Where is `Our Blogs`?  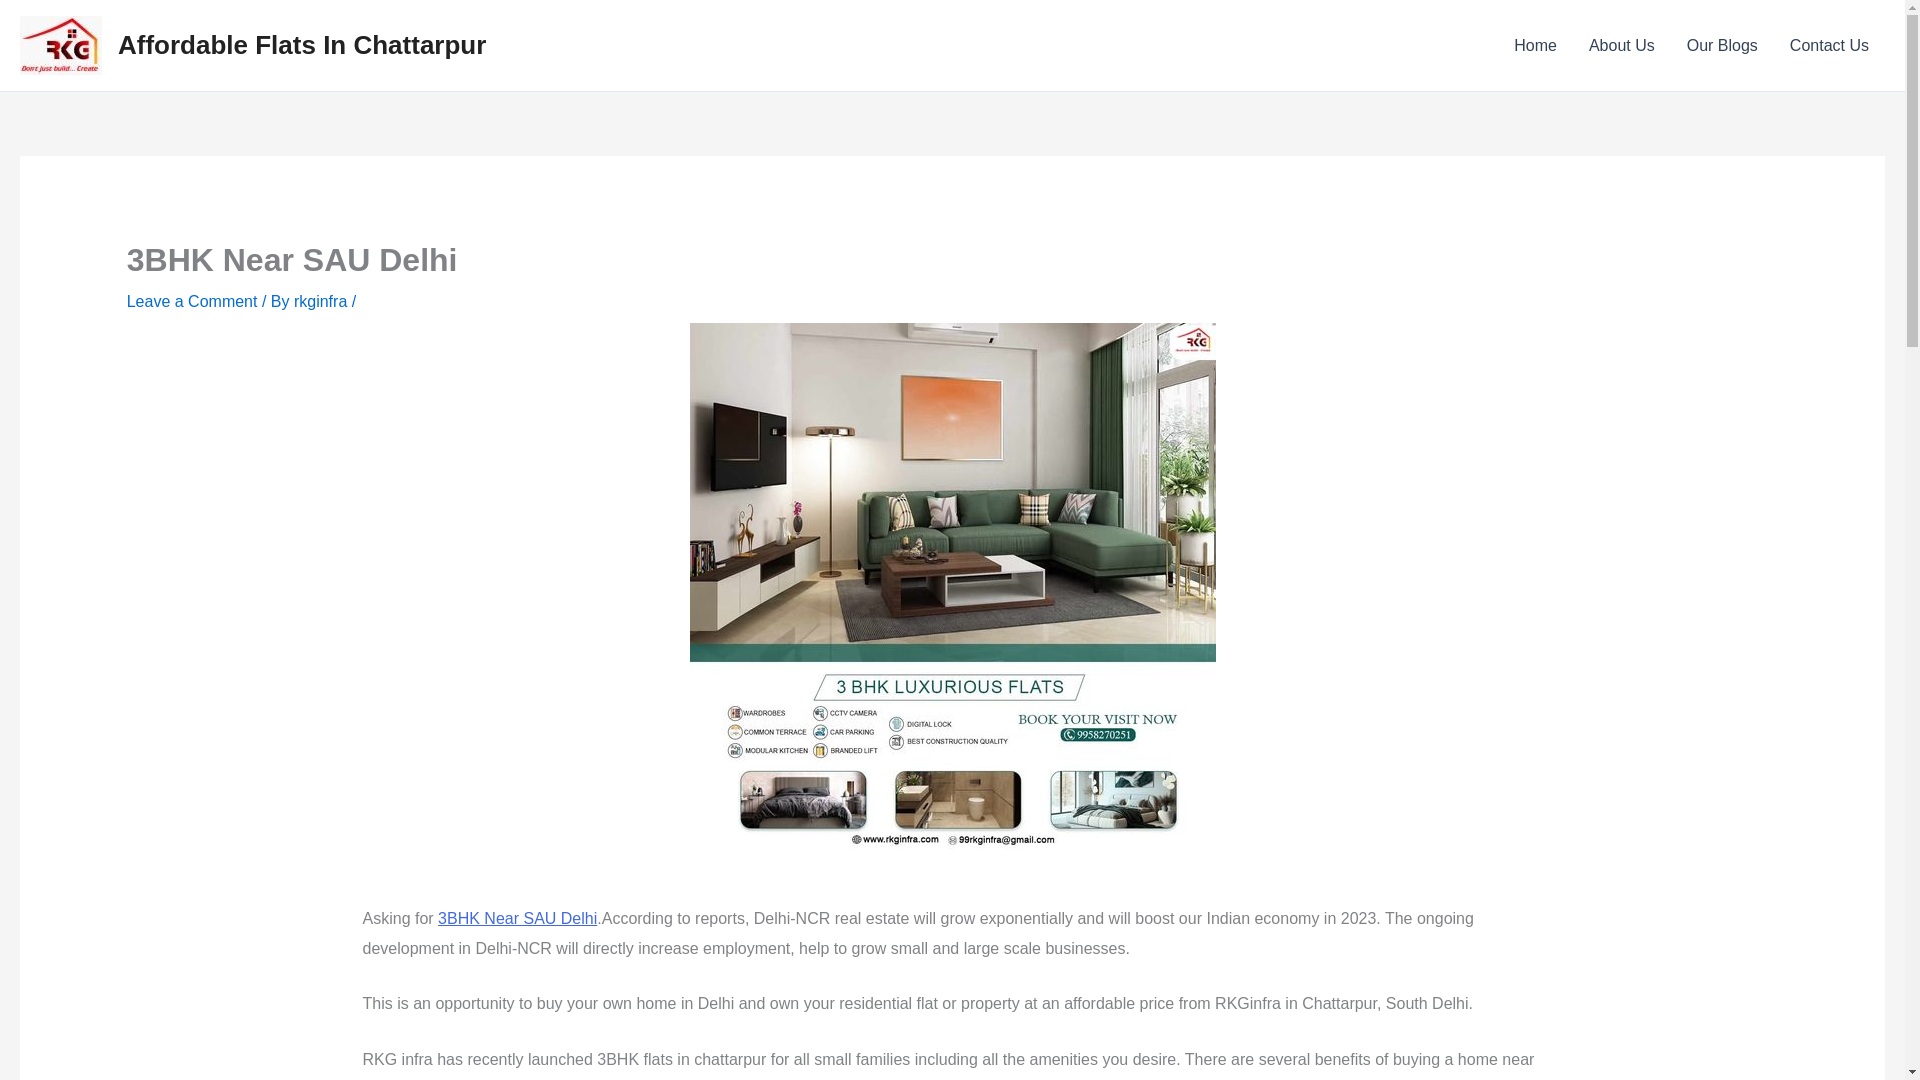 Our Blogs is located at coordinates (1722, 46).